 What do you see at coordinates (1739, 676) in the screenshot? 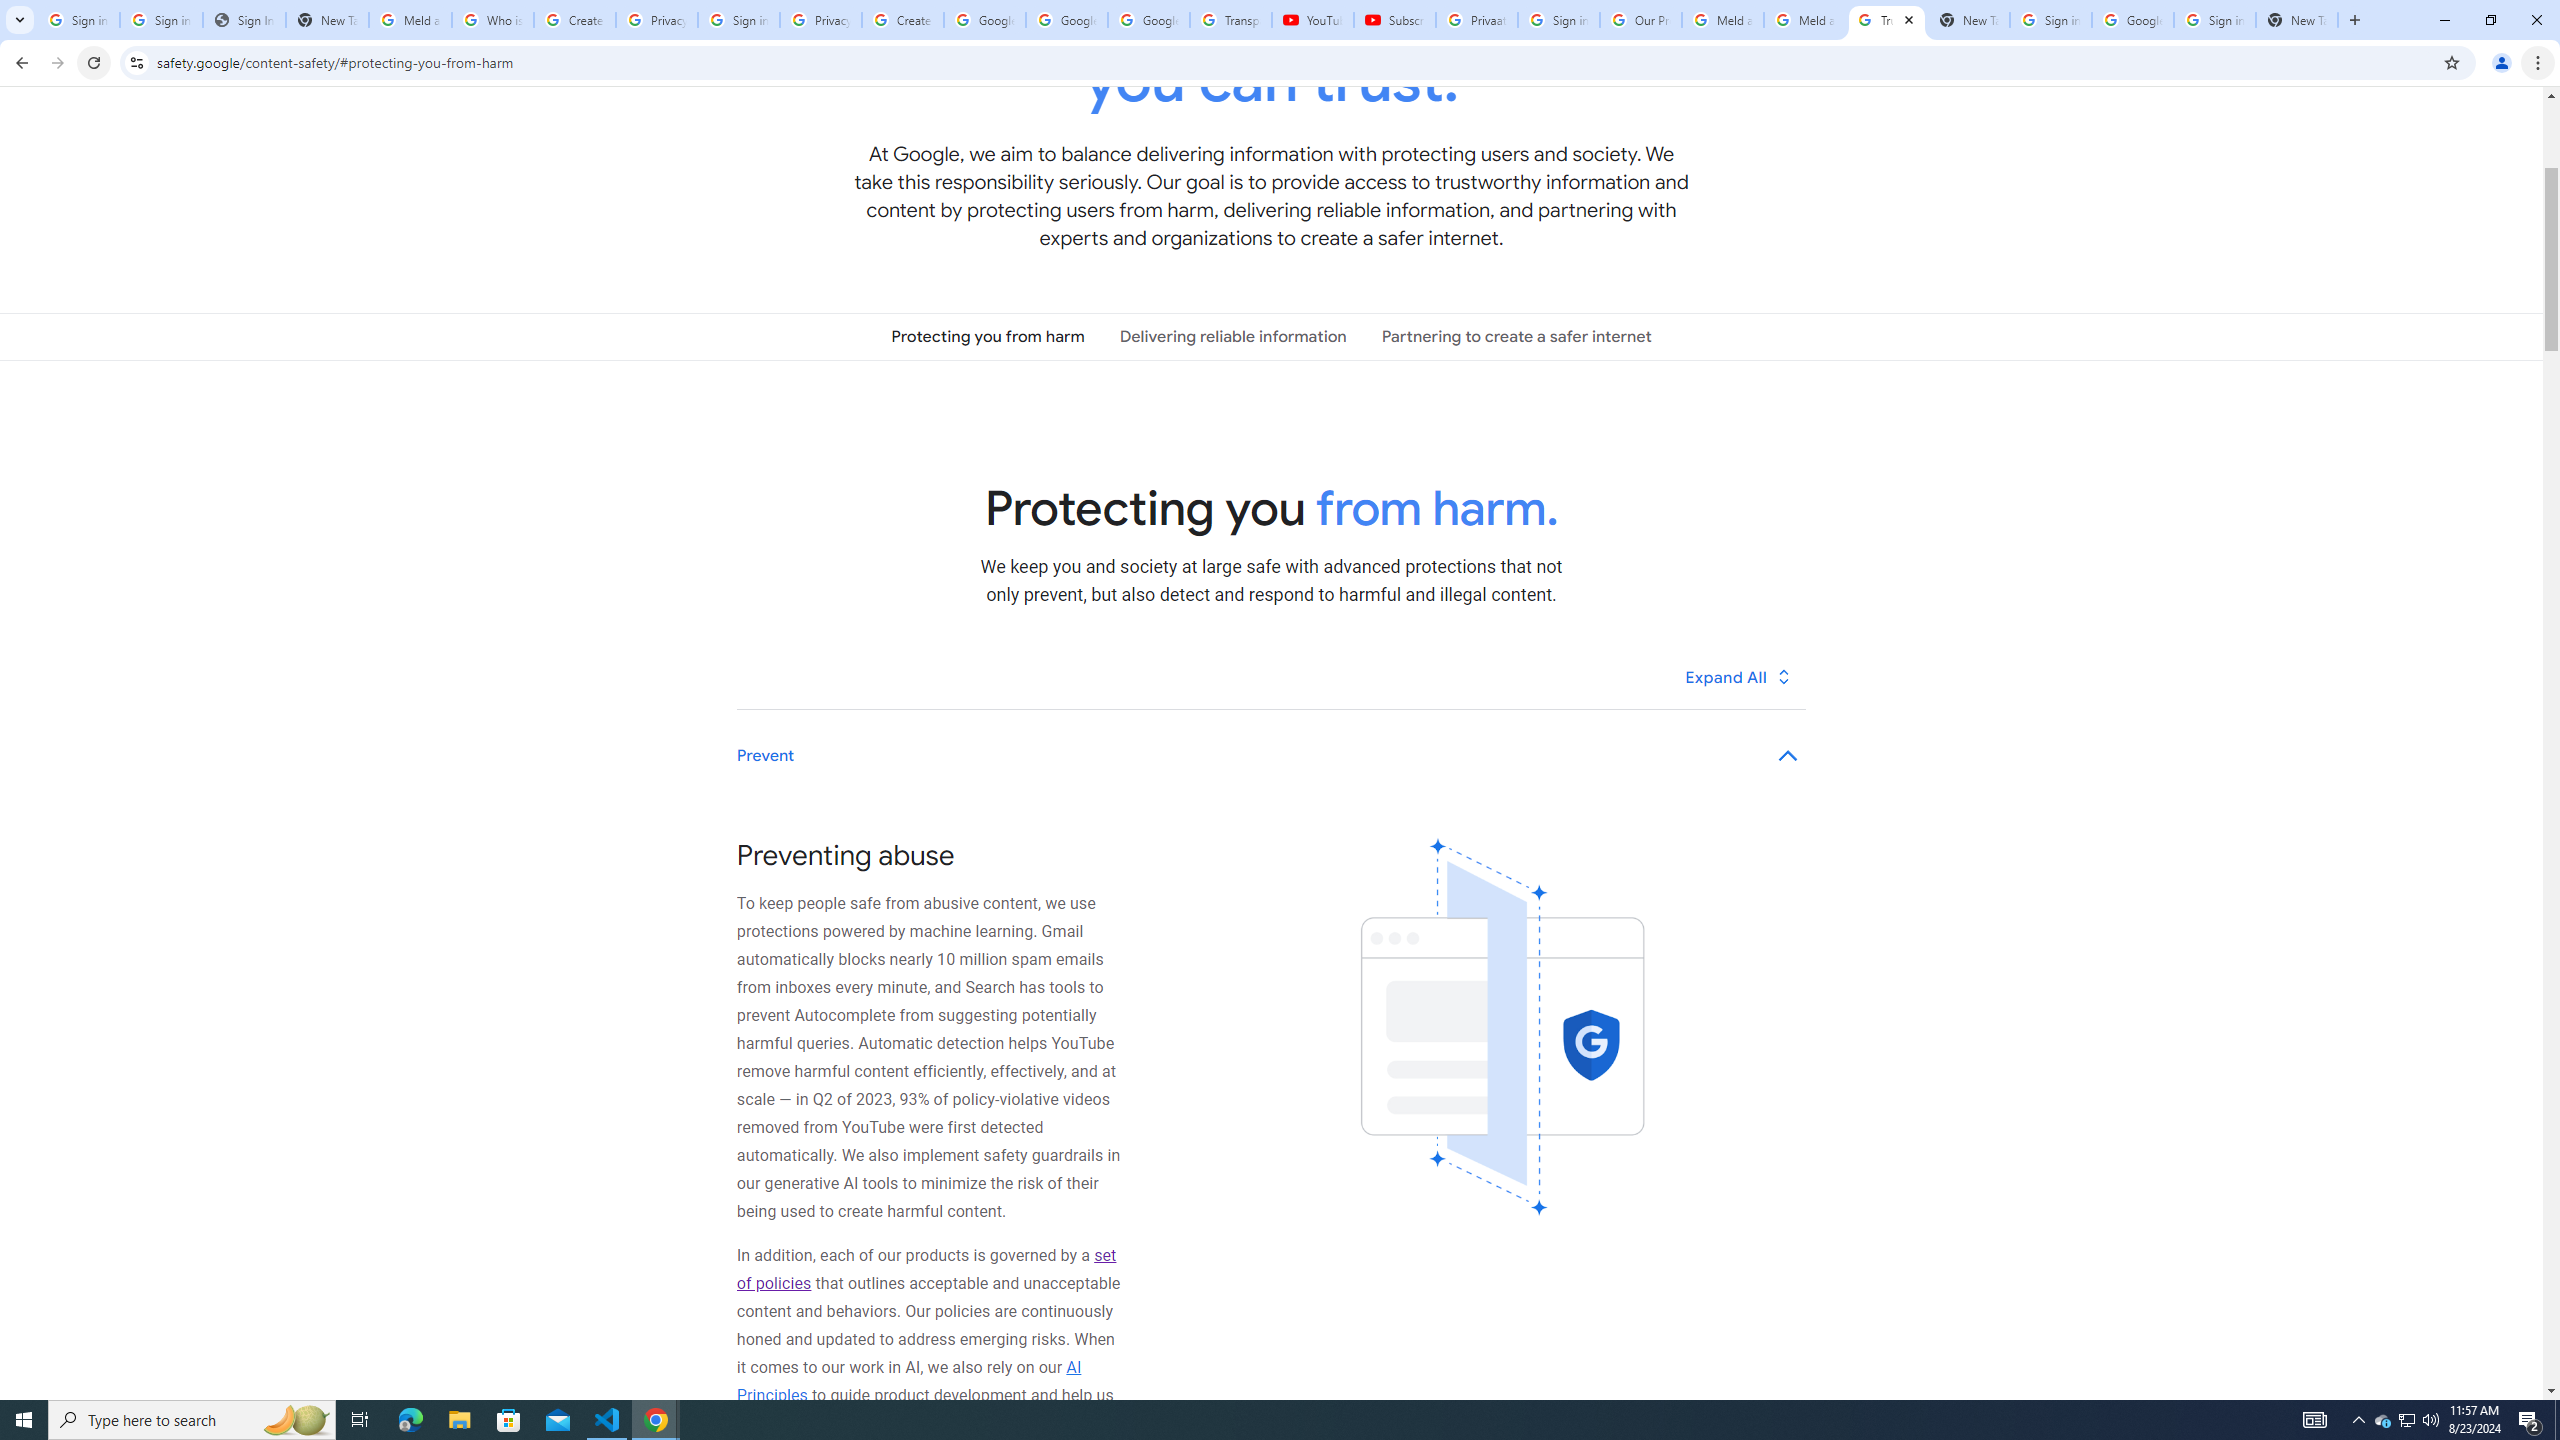
I see `Expand All` at bounding box center [1739, 676].